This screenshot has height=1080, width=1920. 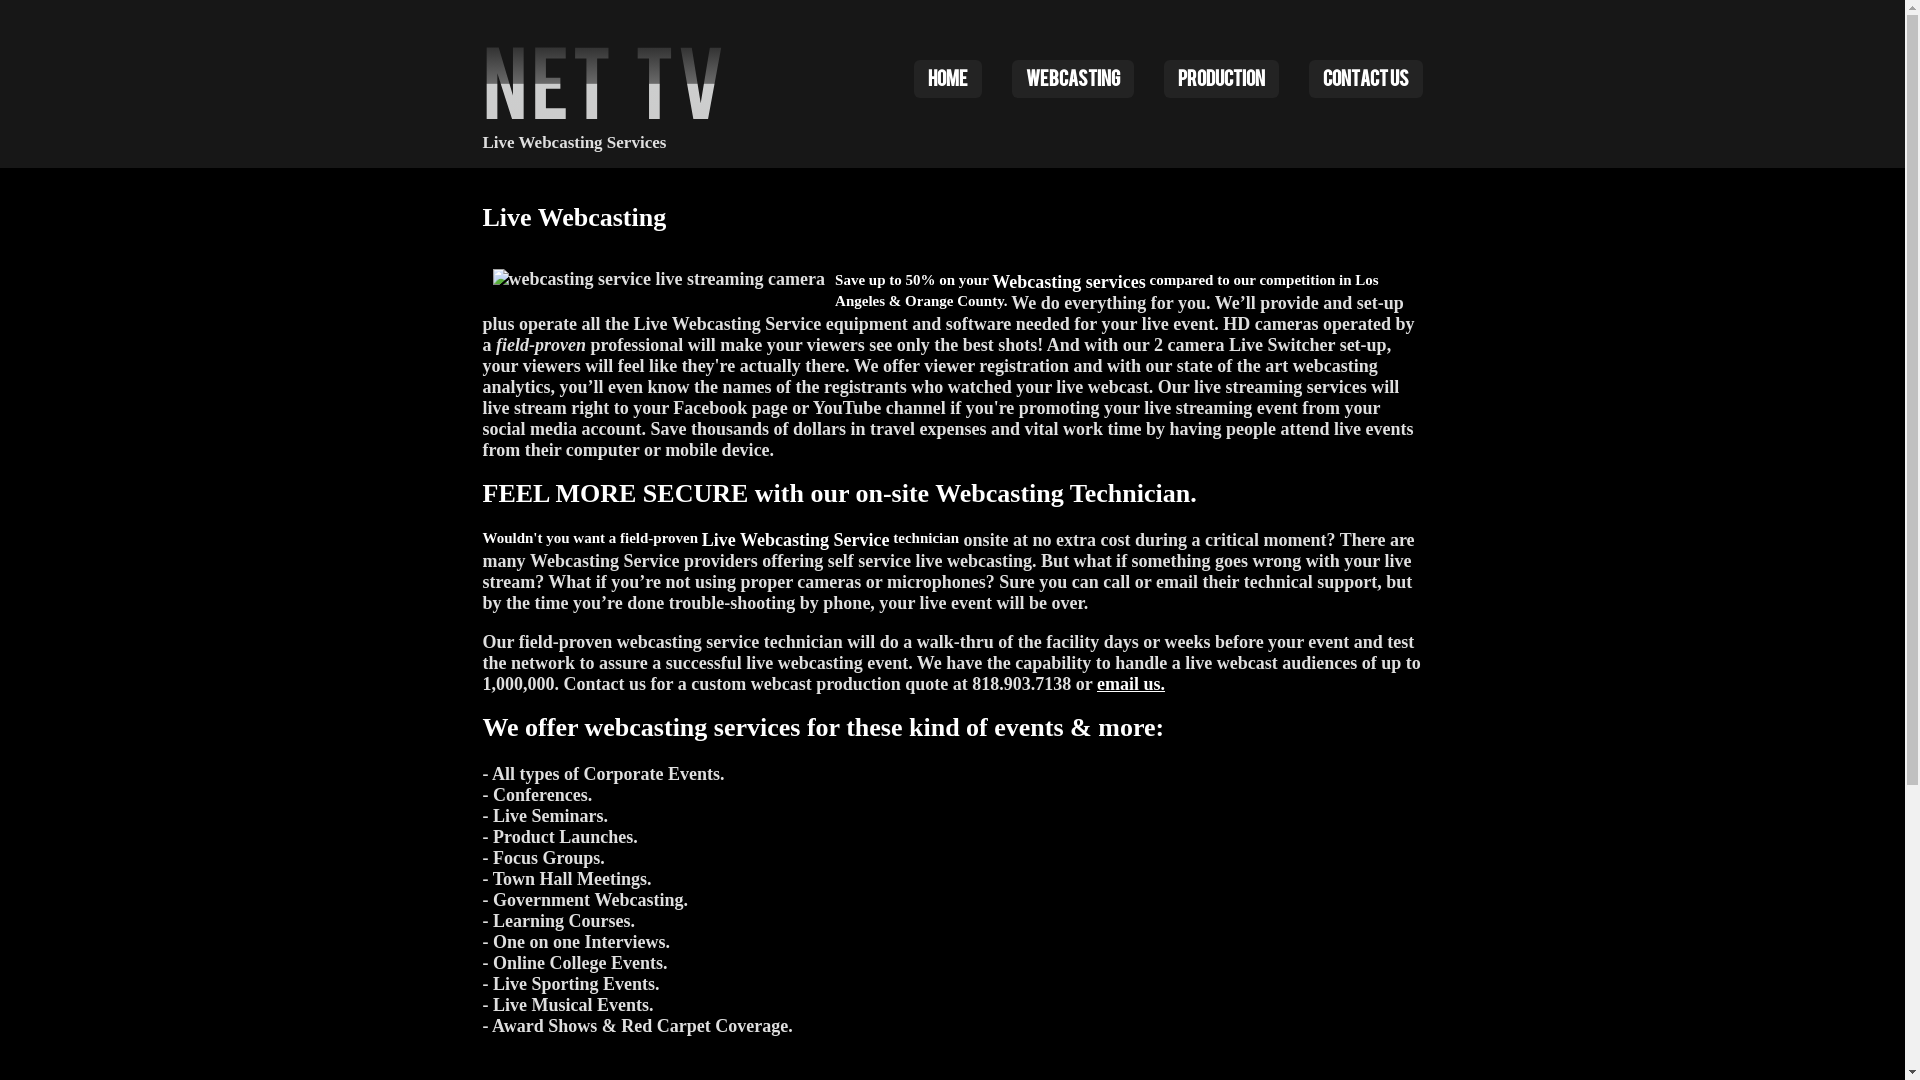 I want to click on Webcasting, so click(x=1073, y=79).